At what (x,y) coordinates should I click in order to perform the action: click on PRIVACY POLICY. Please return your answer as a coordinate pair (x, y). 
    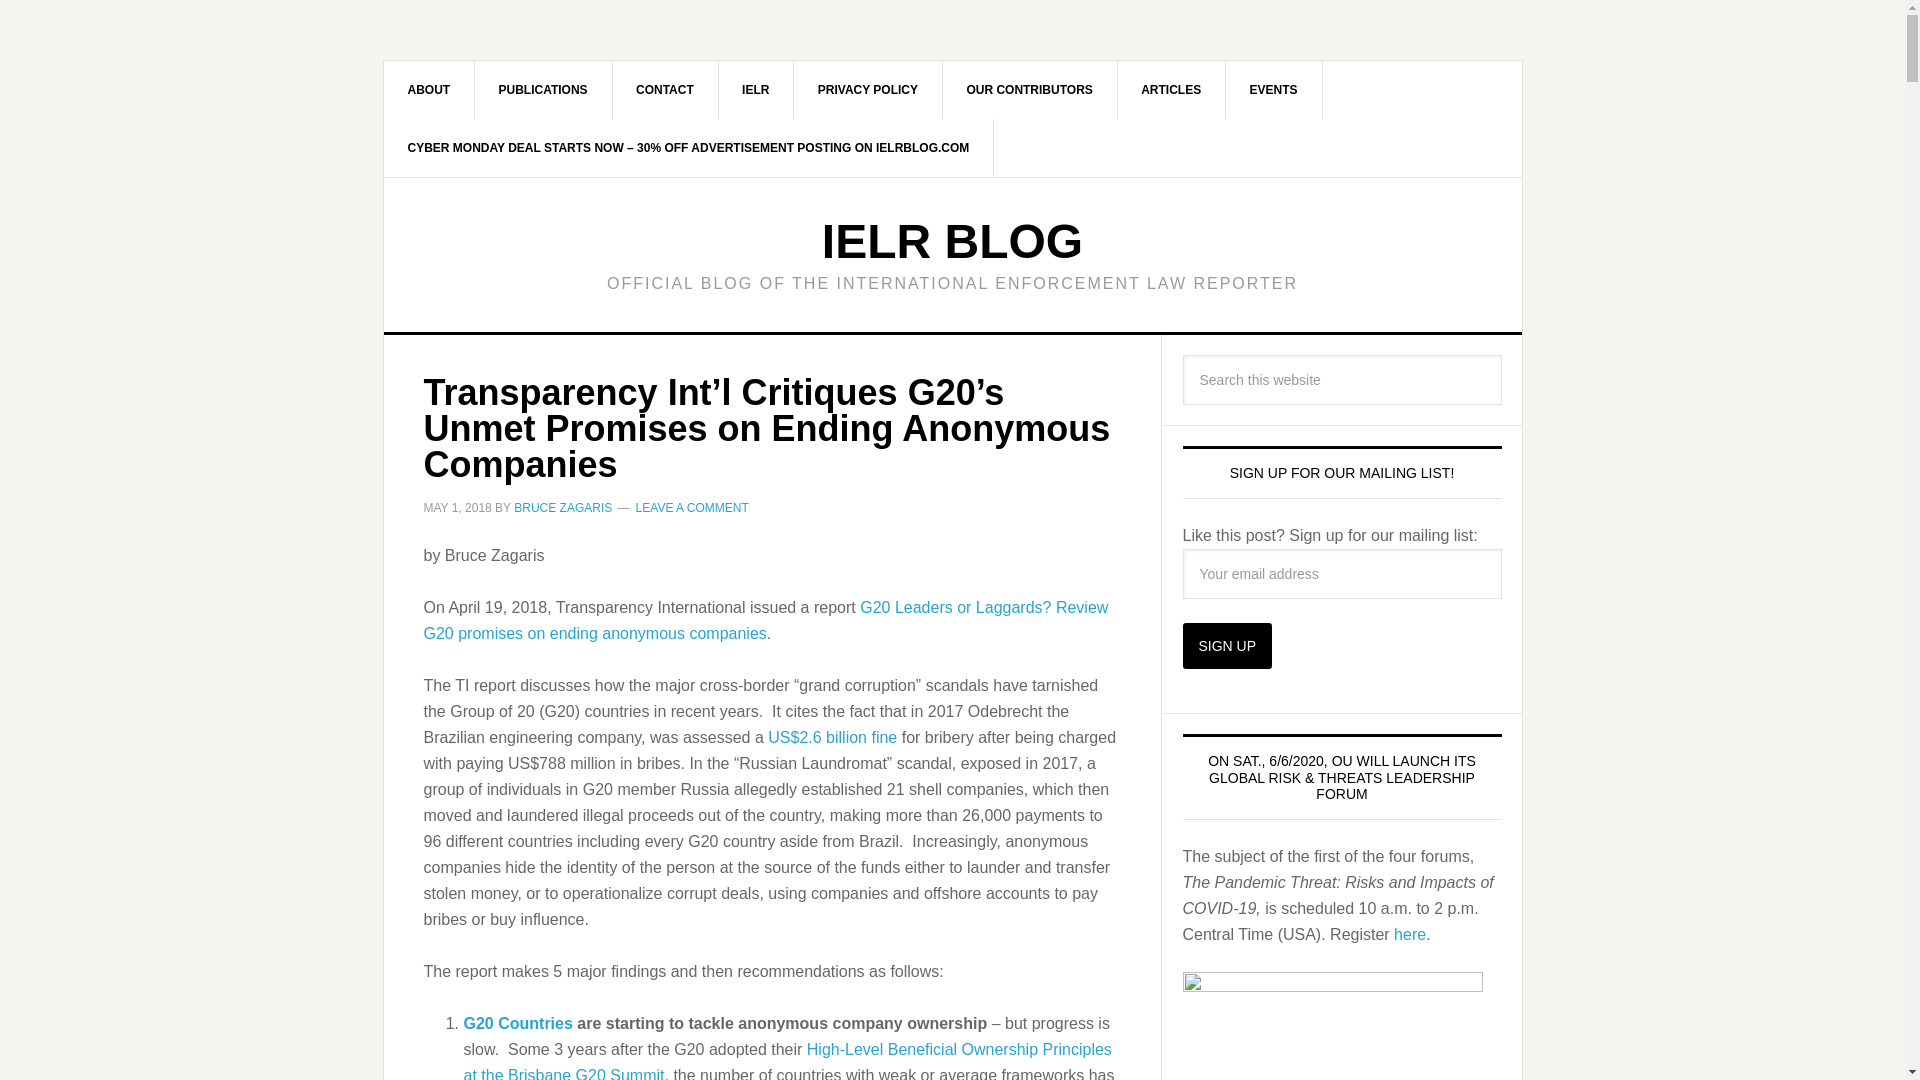
    Looking at the image, I should click on (868, 89).